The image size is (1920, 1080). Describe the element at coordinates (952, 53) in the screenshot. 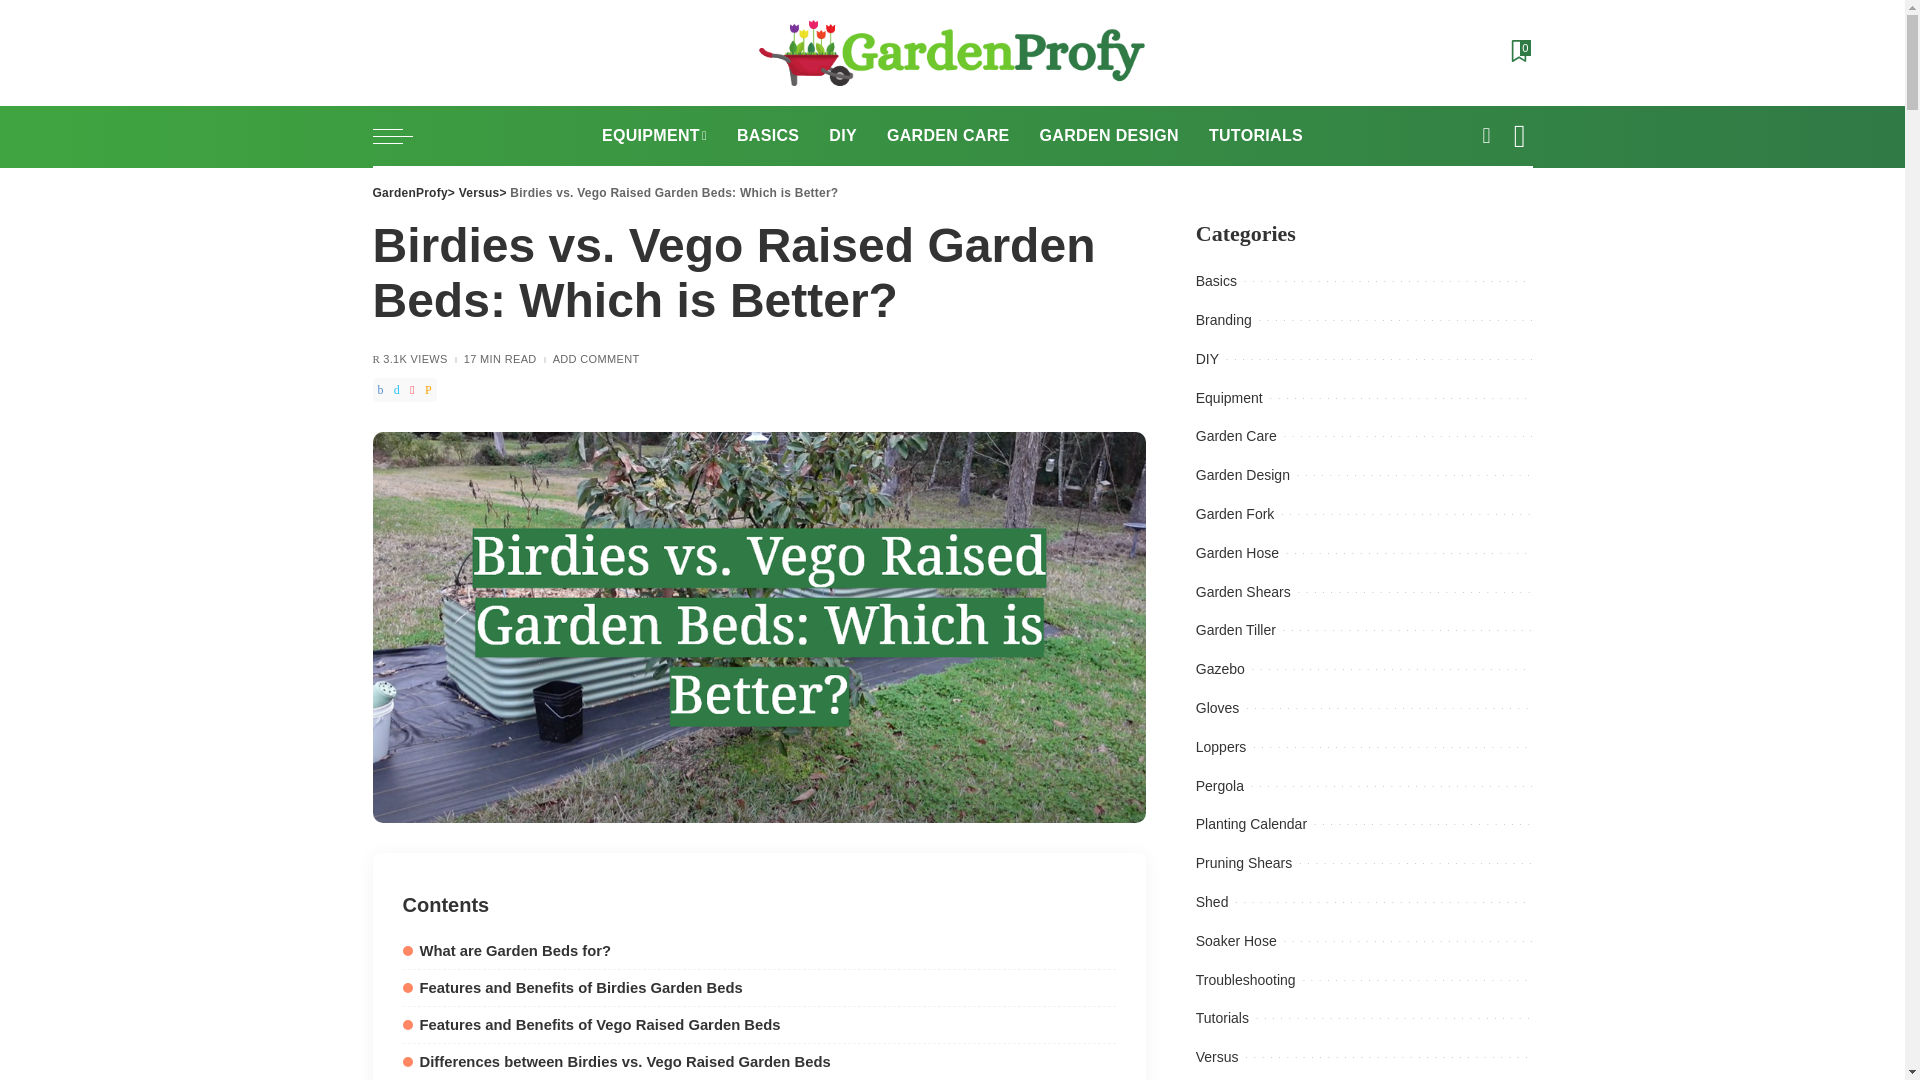

I see `GardenProfy` at that location.